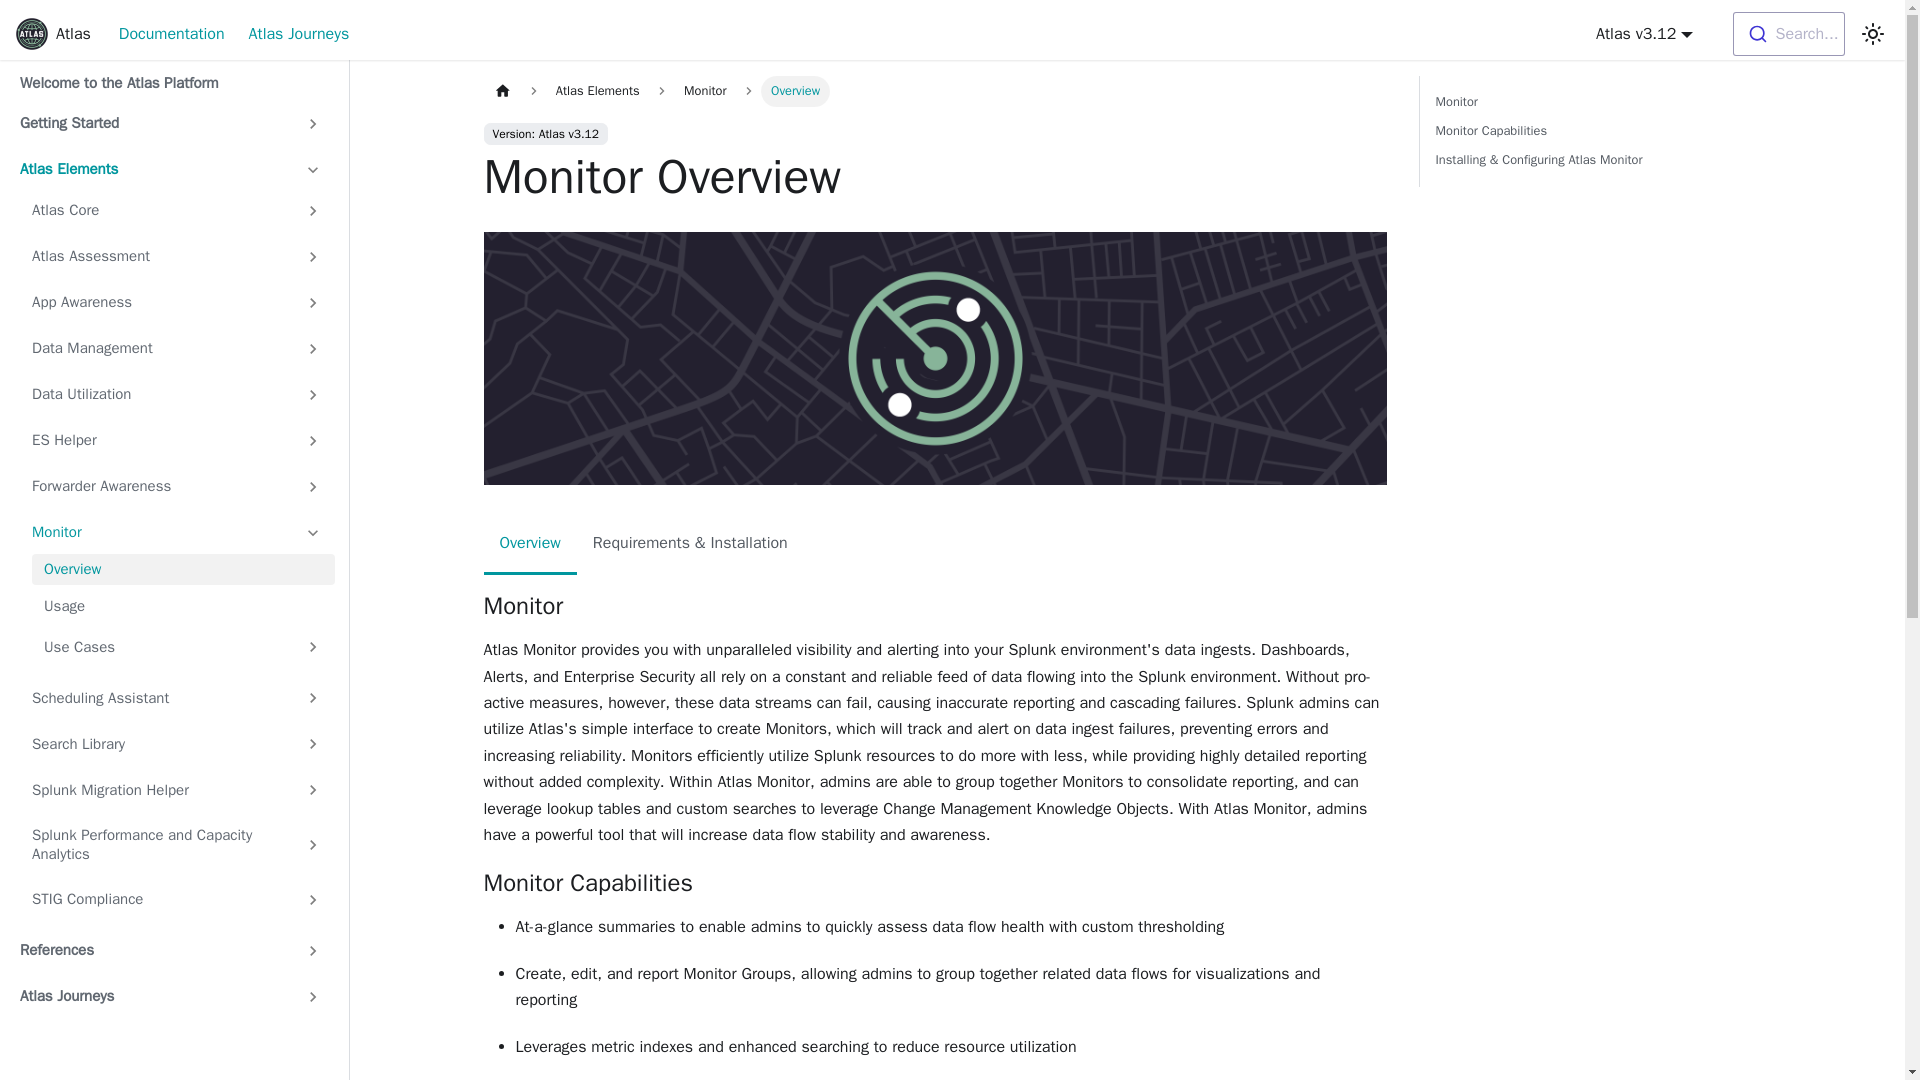 This screenshot has width=1920, height=1080. Describe the element at coordinates (176, 486) in the screenshot. I see `Forwarder Awareness` at that location.